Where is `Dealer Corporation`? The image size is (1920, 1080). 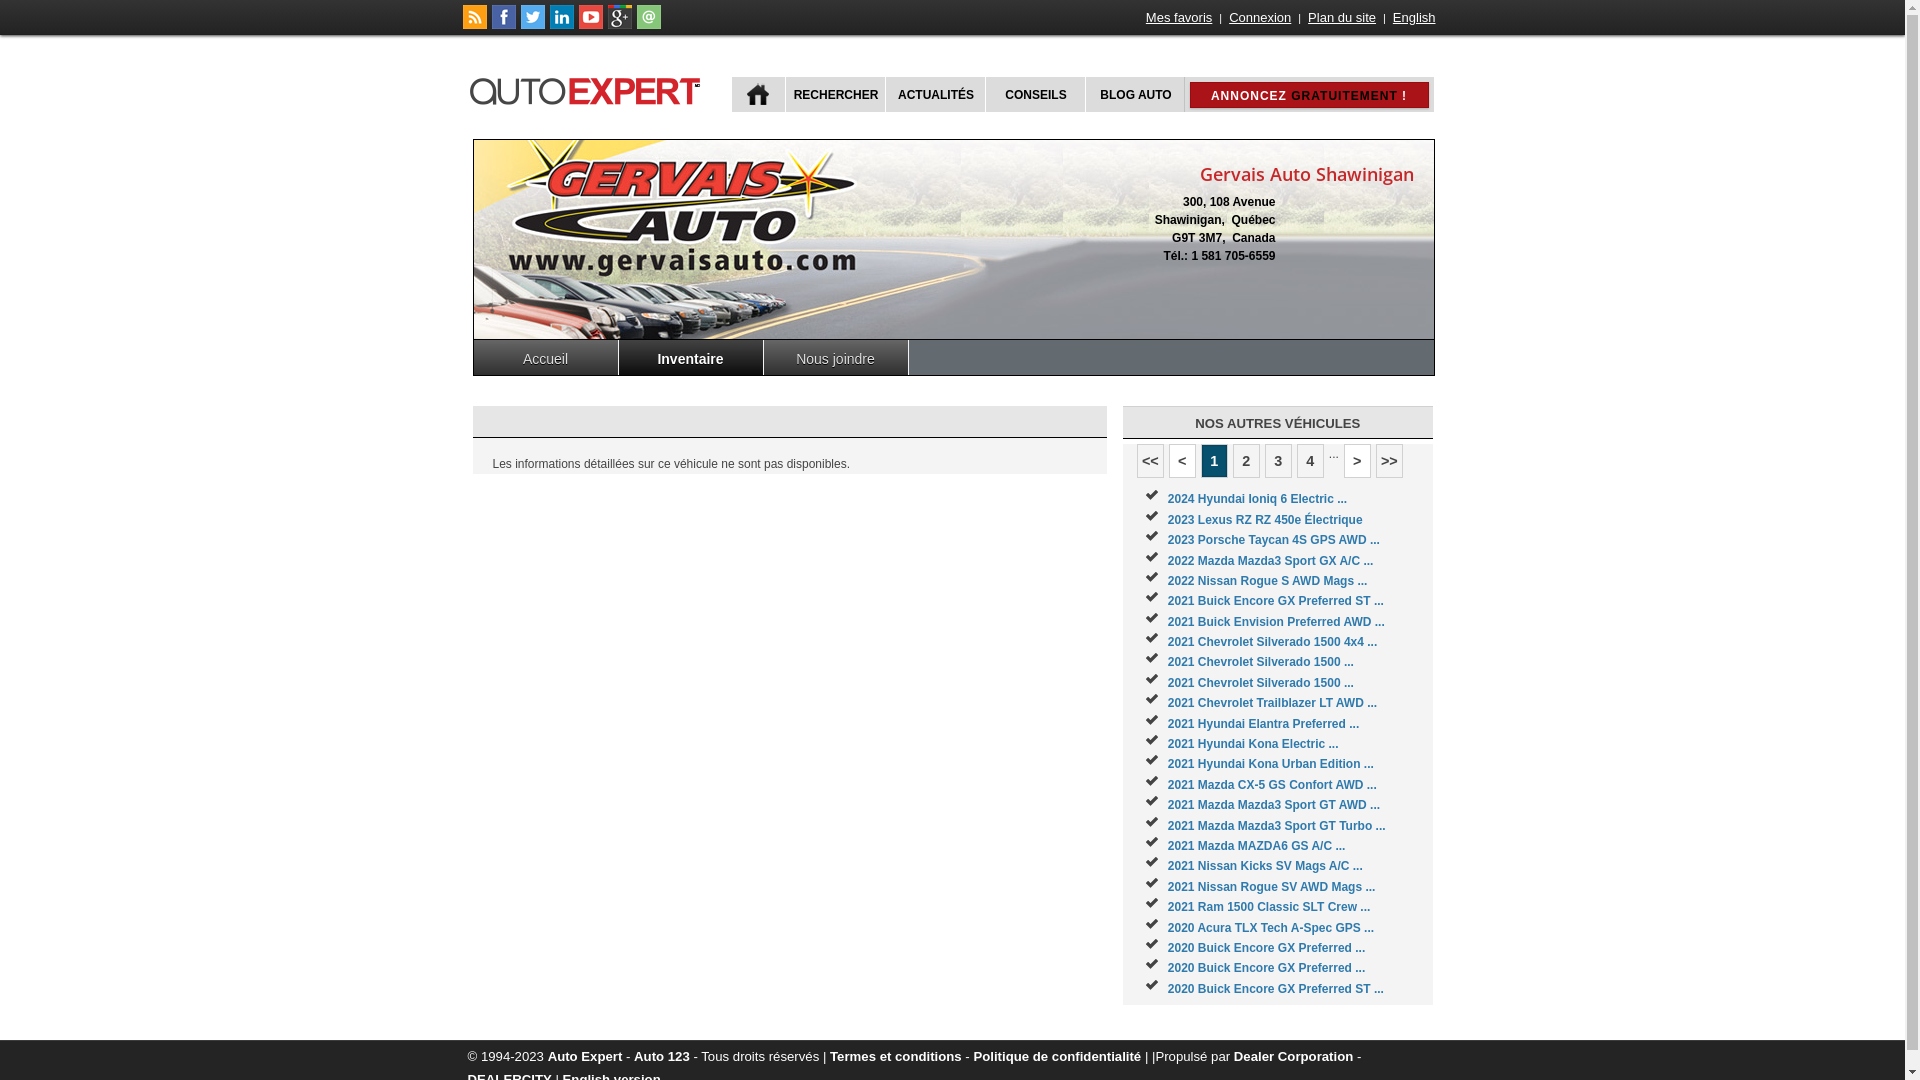 Dealer Corporation is located at coordinates (1294, 1056).